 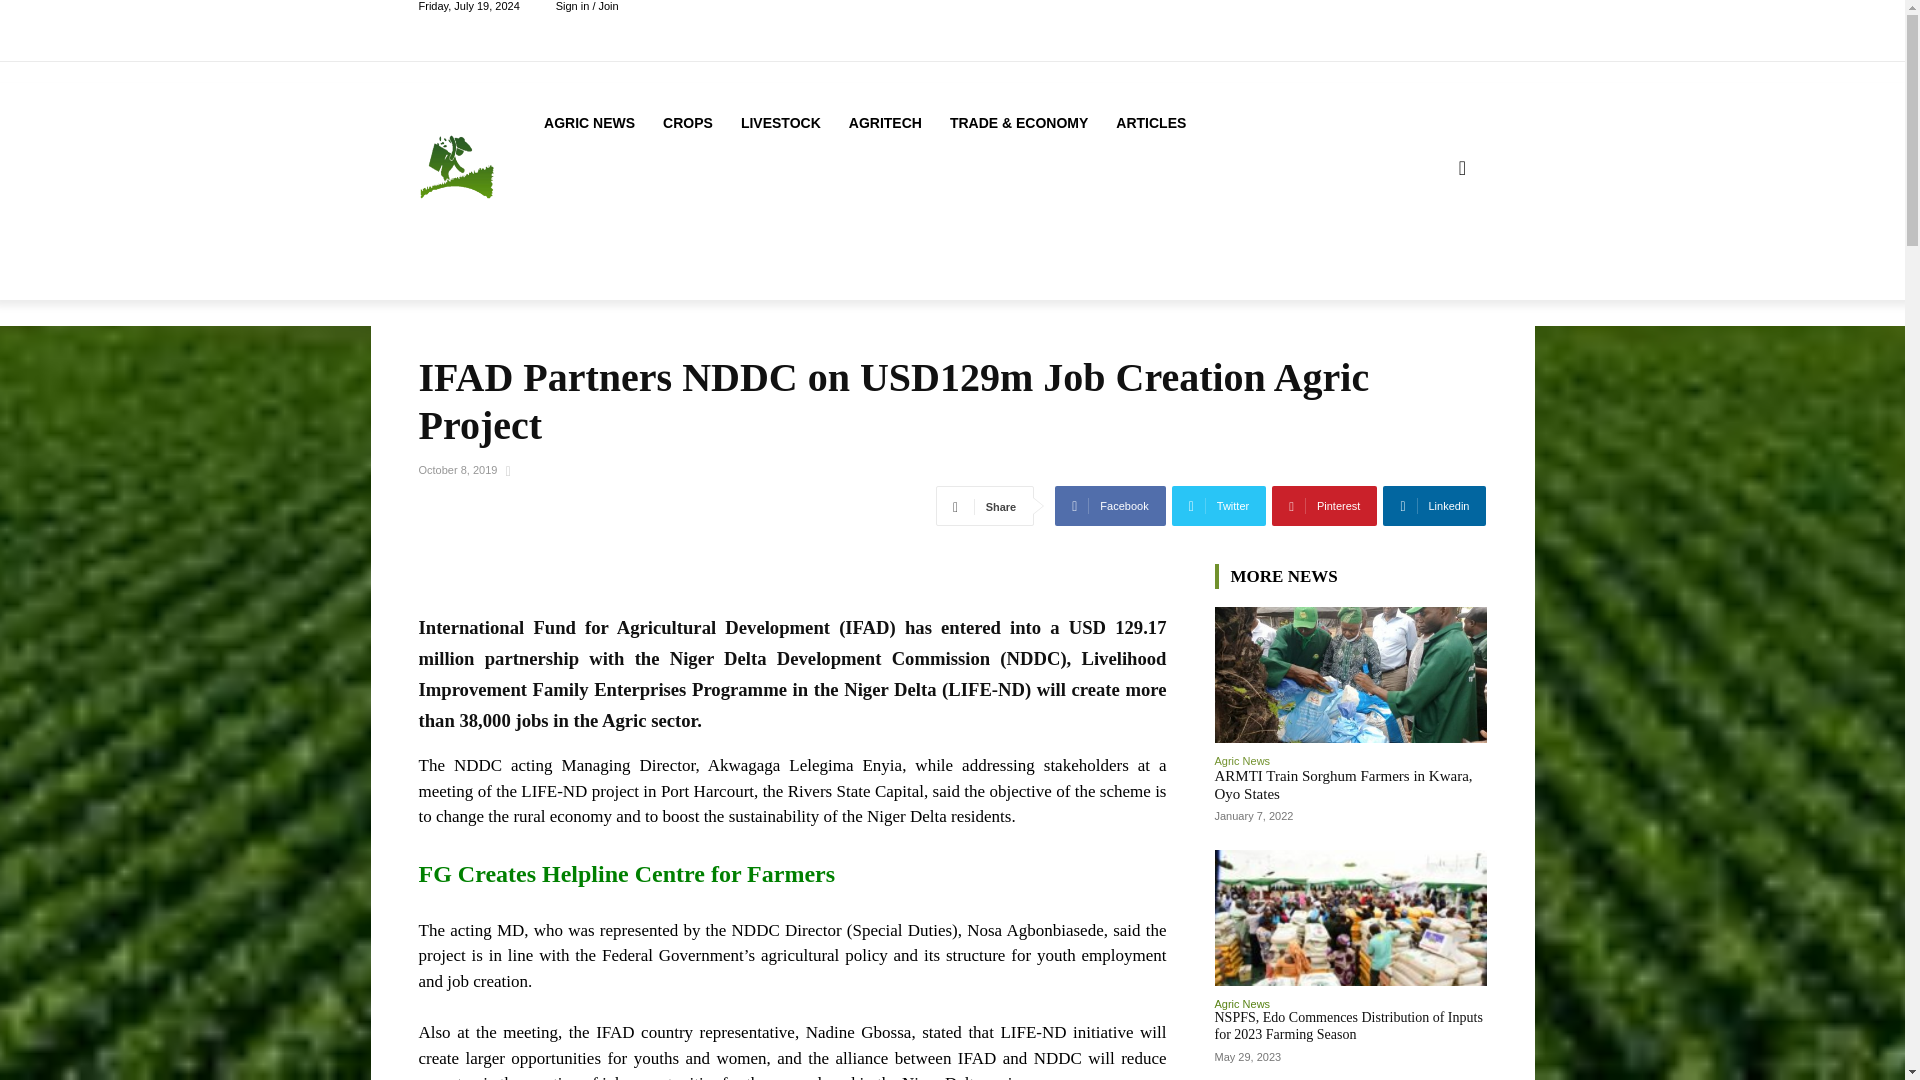 What do you see at coordinates (1406, 32) in the screenshot?
I see `Instagram` at bounding box center [1406, 32].